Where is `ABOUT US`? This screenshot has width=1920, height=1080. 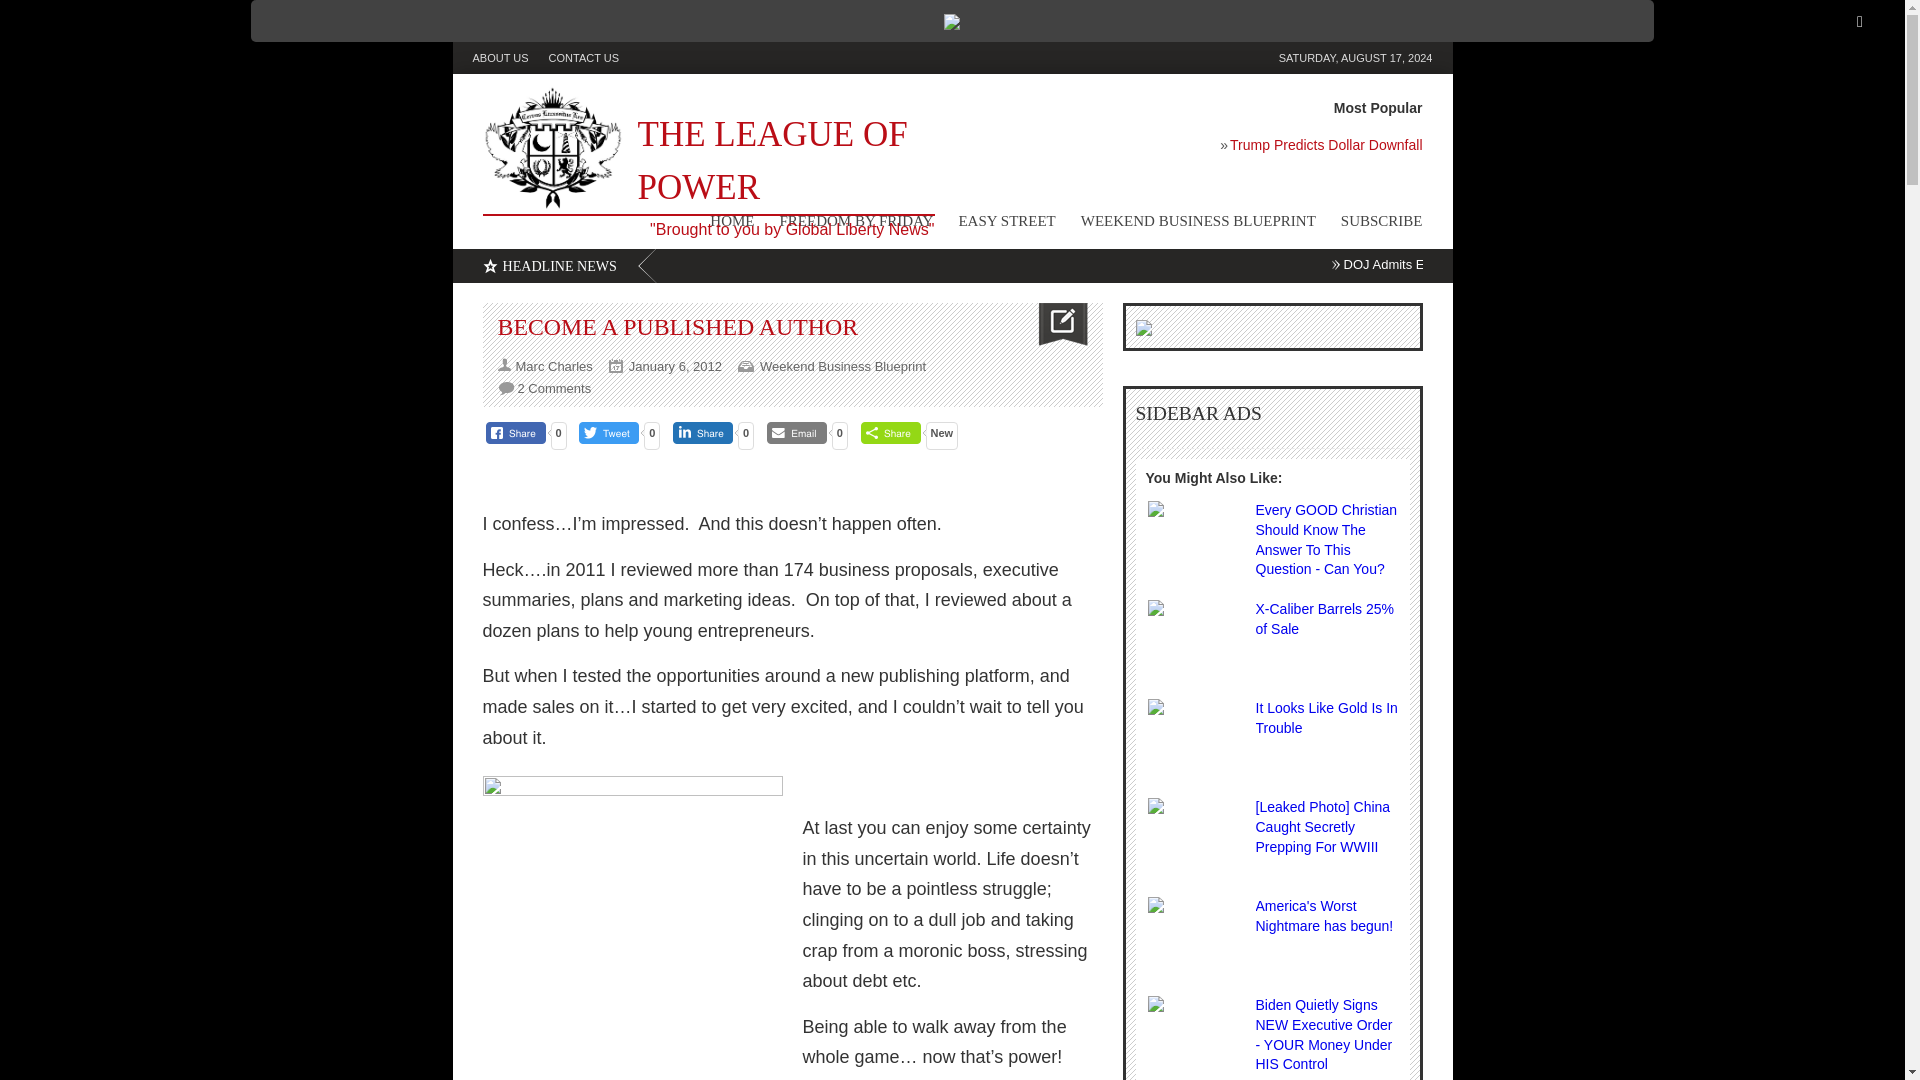
ABOUT US is located at coordinates (510, 58).